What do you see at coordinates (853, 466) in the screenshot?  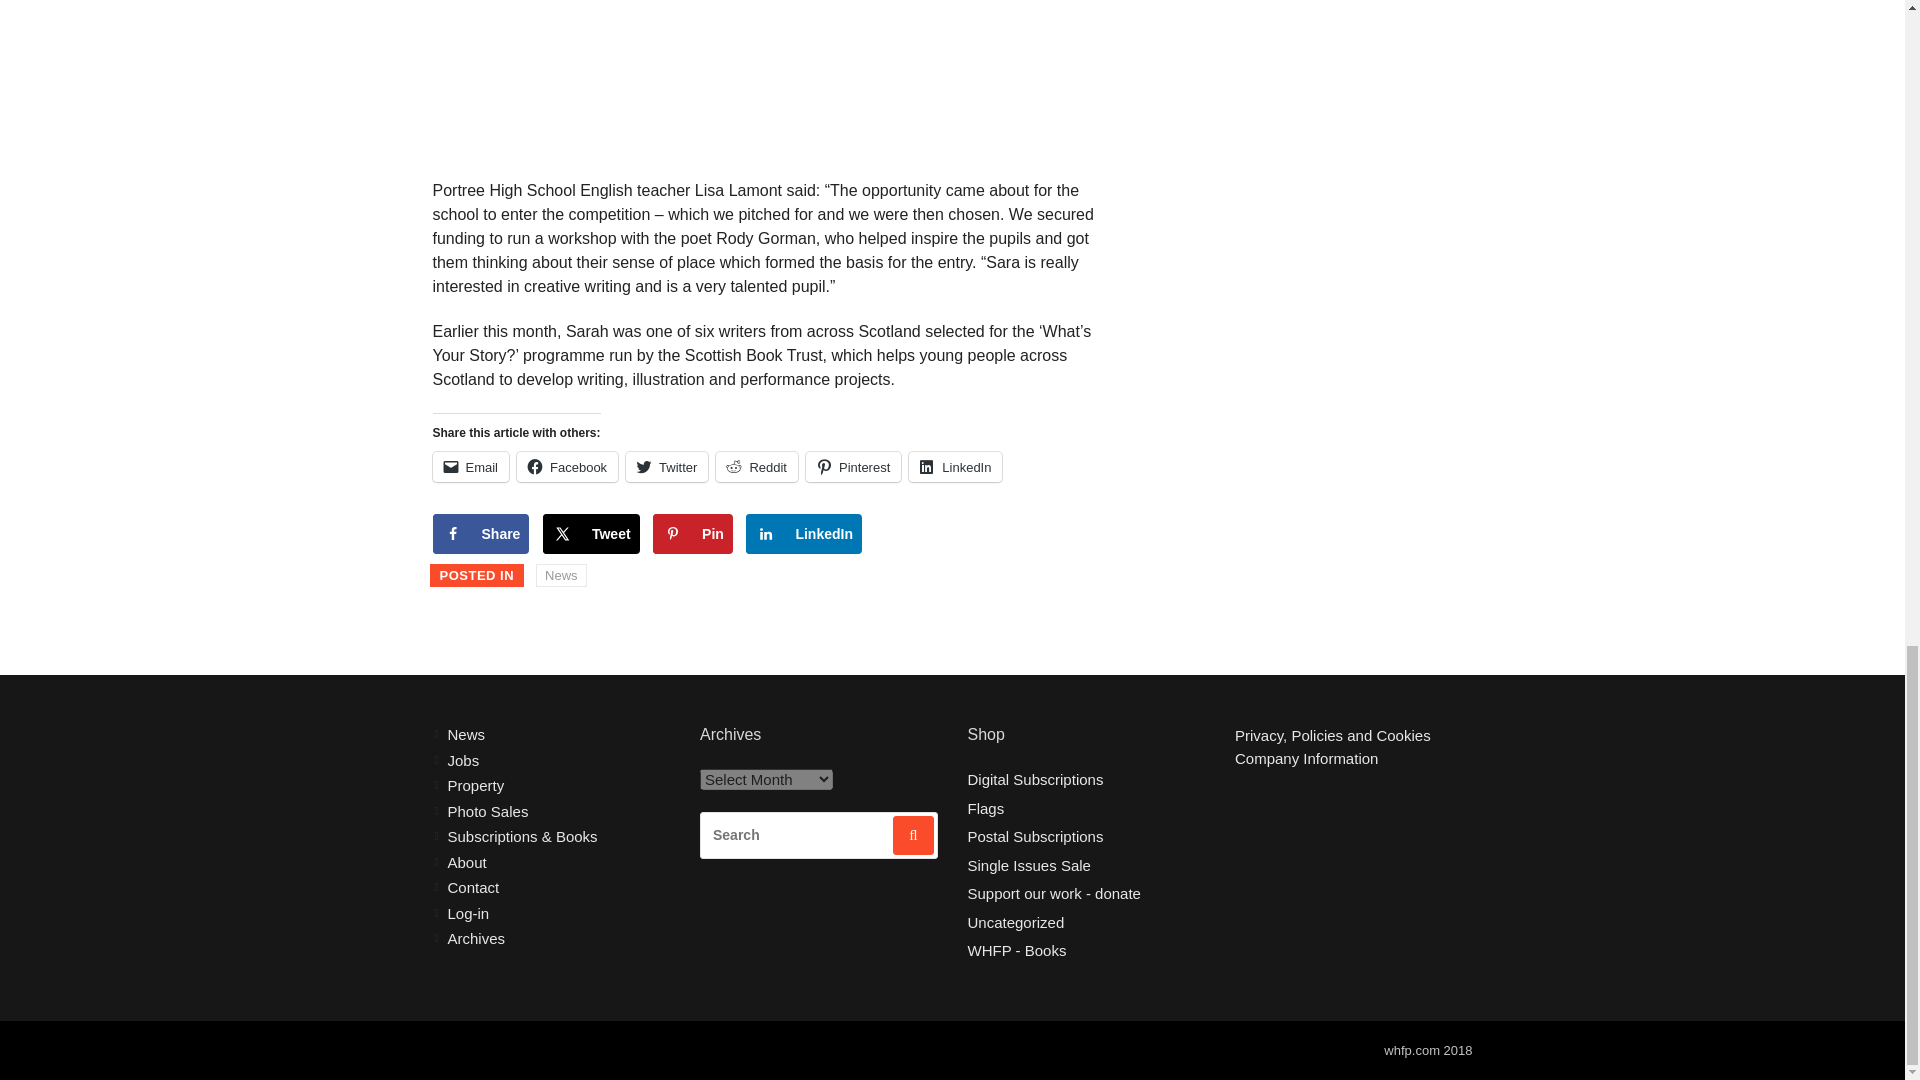 I see `Click to share on Pinterest` at bounding box center [853, 466].